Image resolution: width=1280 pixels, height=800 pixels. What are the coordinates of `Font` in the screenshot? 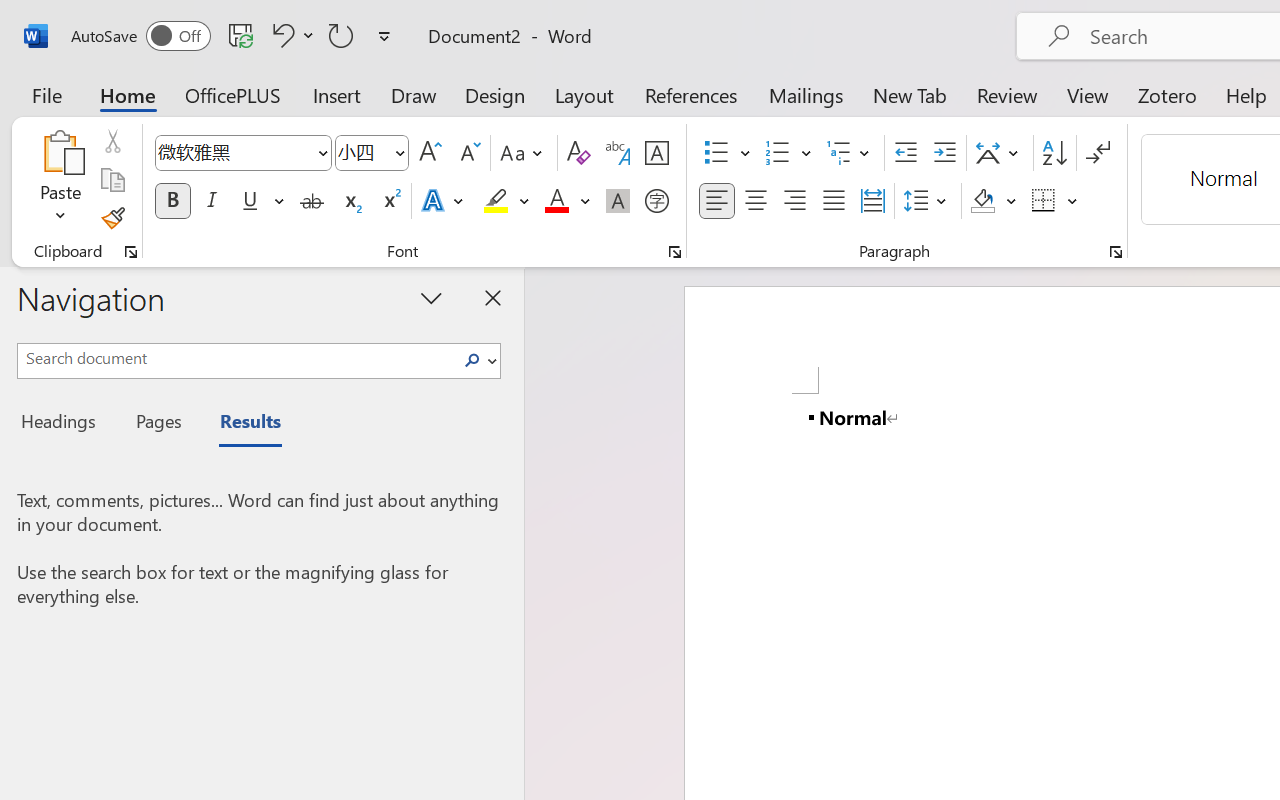 It's located at (242, 153).